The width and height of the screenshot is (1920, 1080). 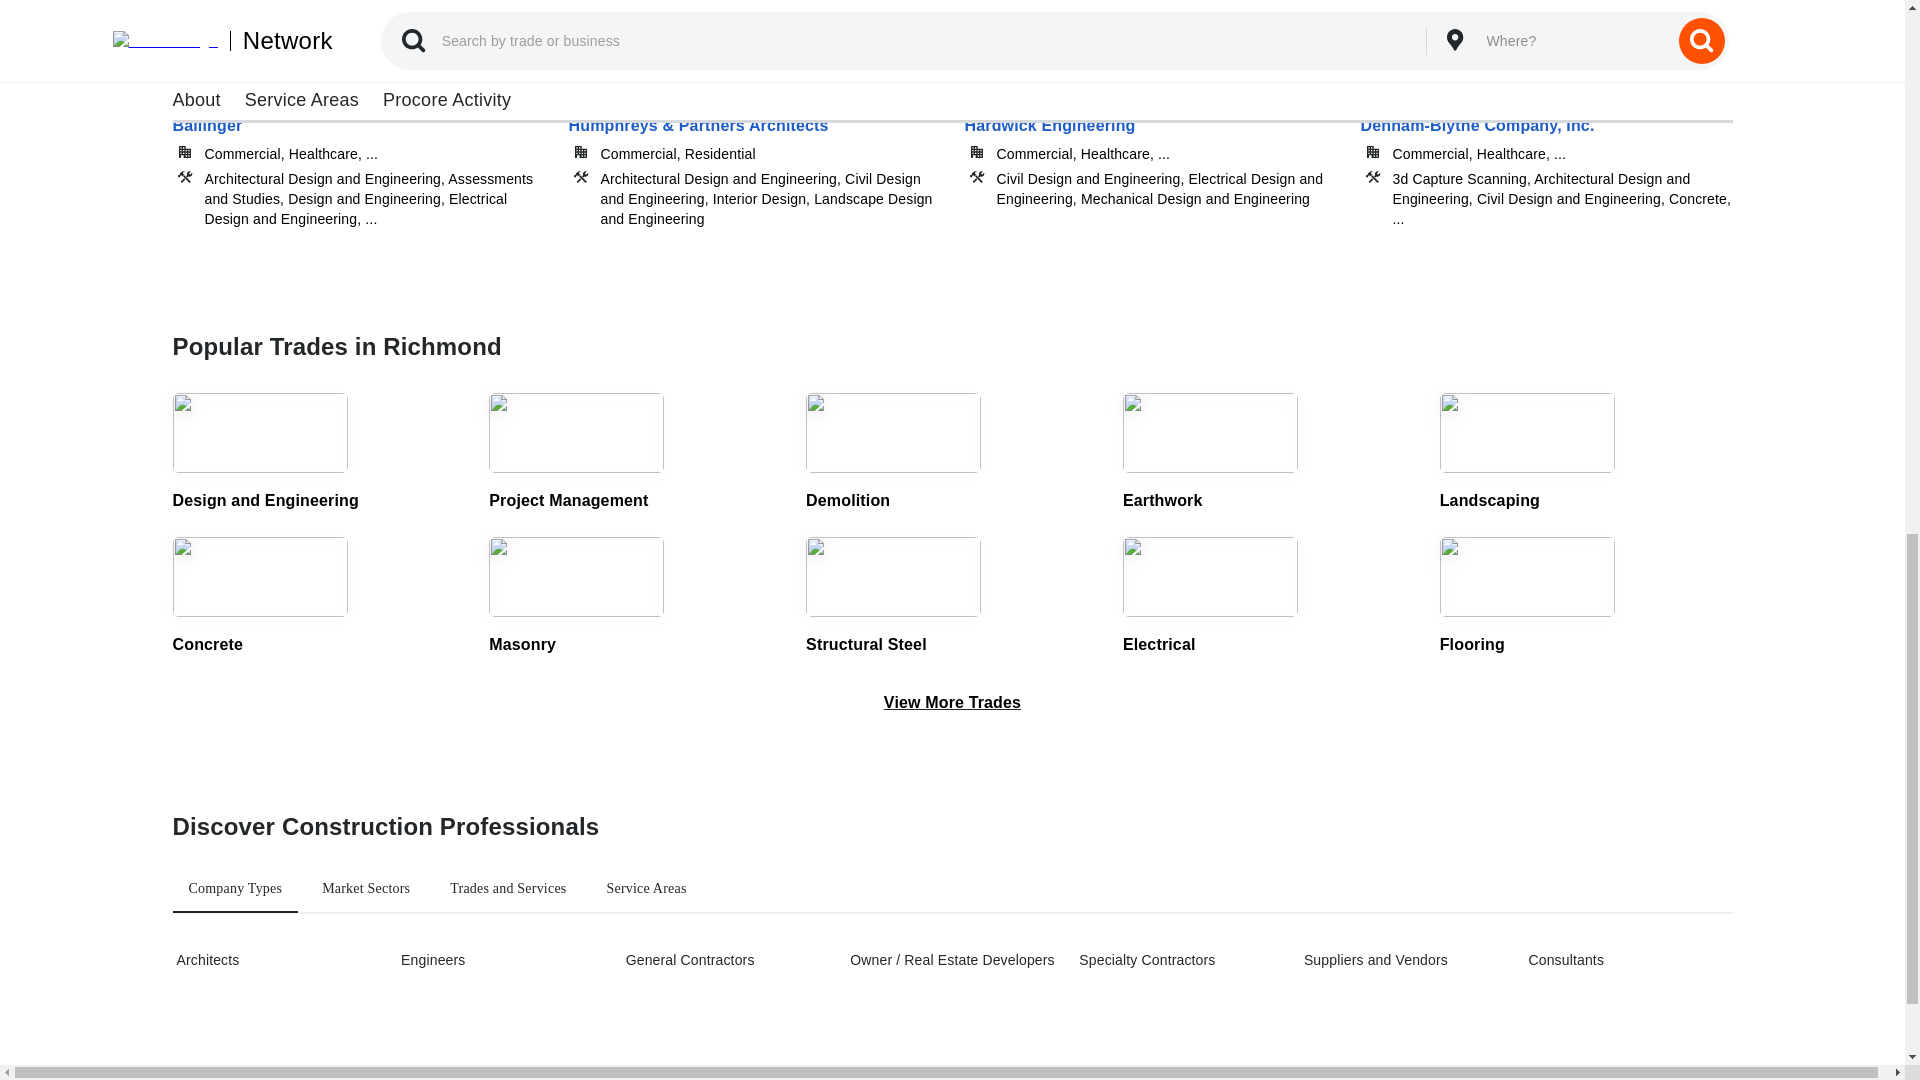 What do you see at coordinates (366, 888) in the screenshot?
I see `Market Sectors` at bounding box center [366, 888].